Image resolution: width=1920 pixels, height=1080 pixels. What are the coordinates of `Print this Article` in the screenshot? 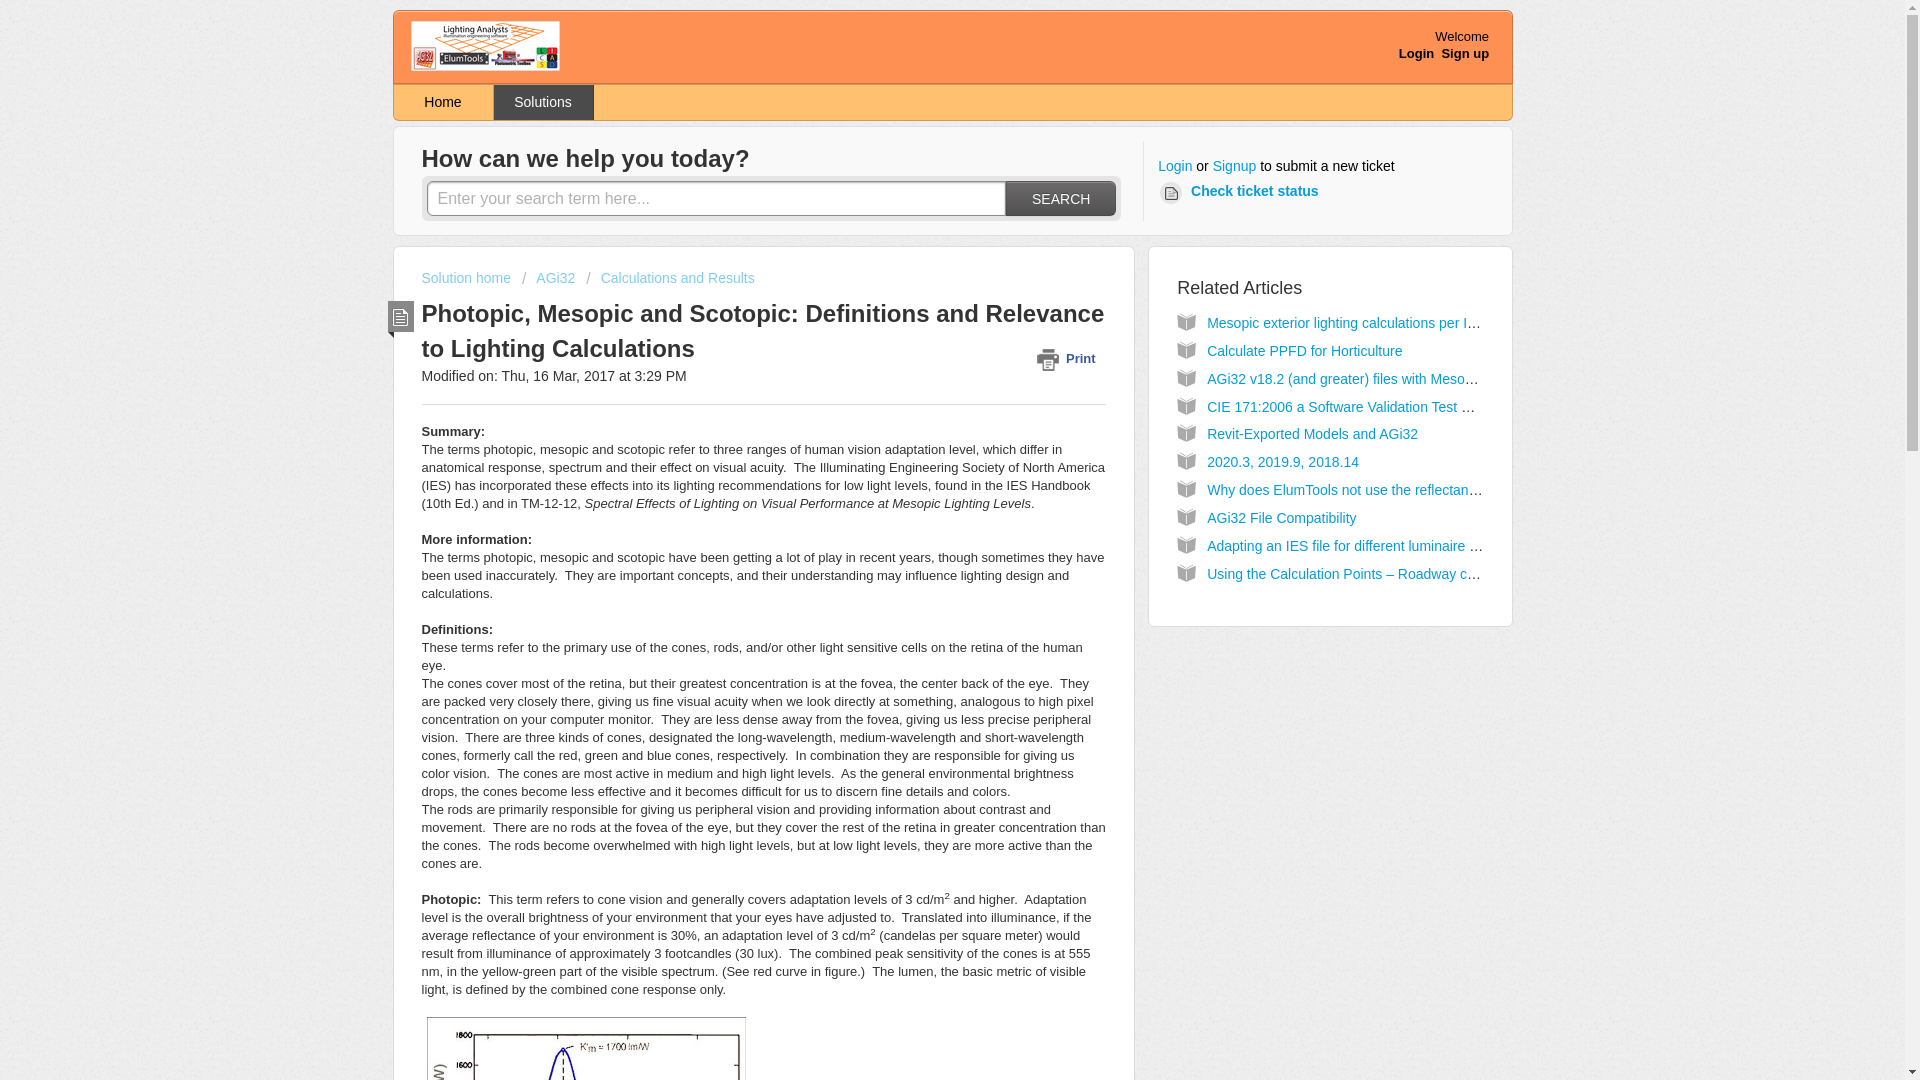 It's located at (1070, 358).